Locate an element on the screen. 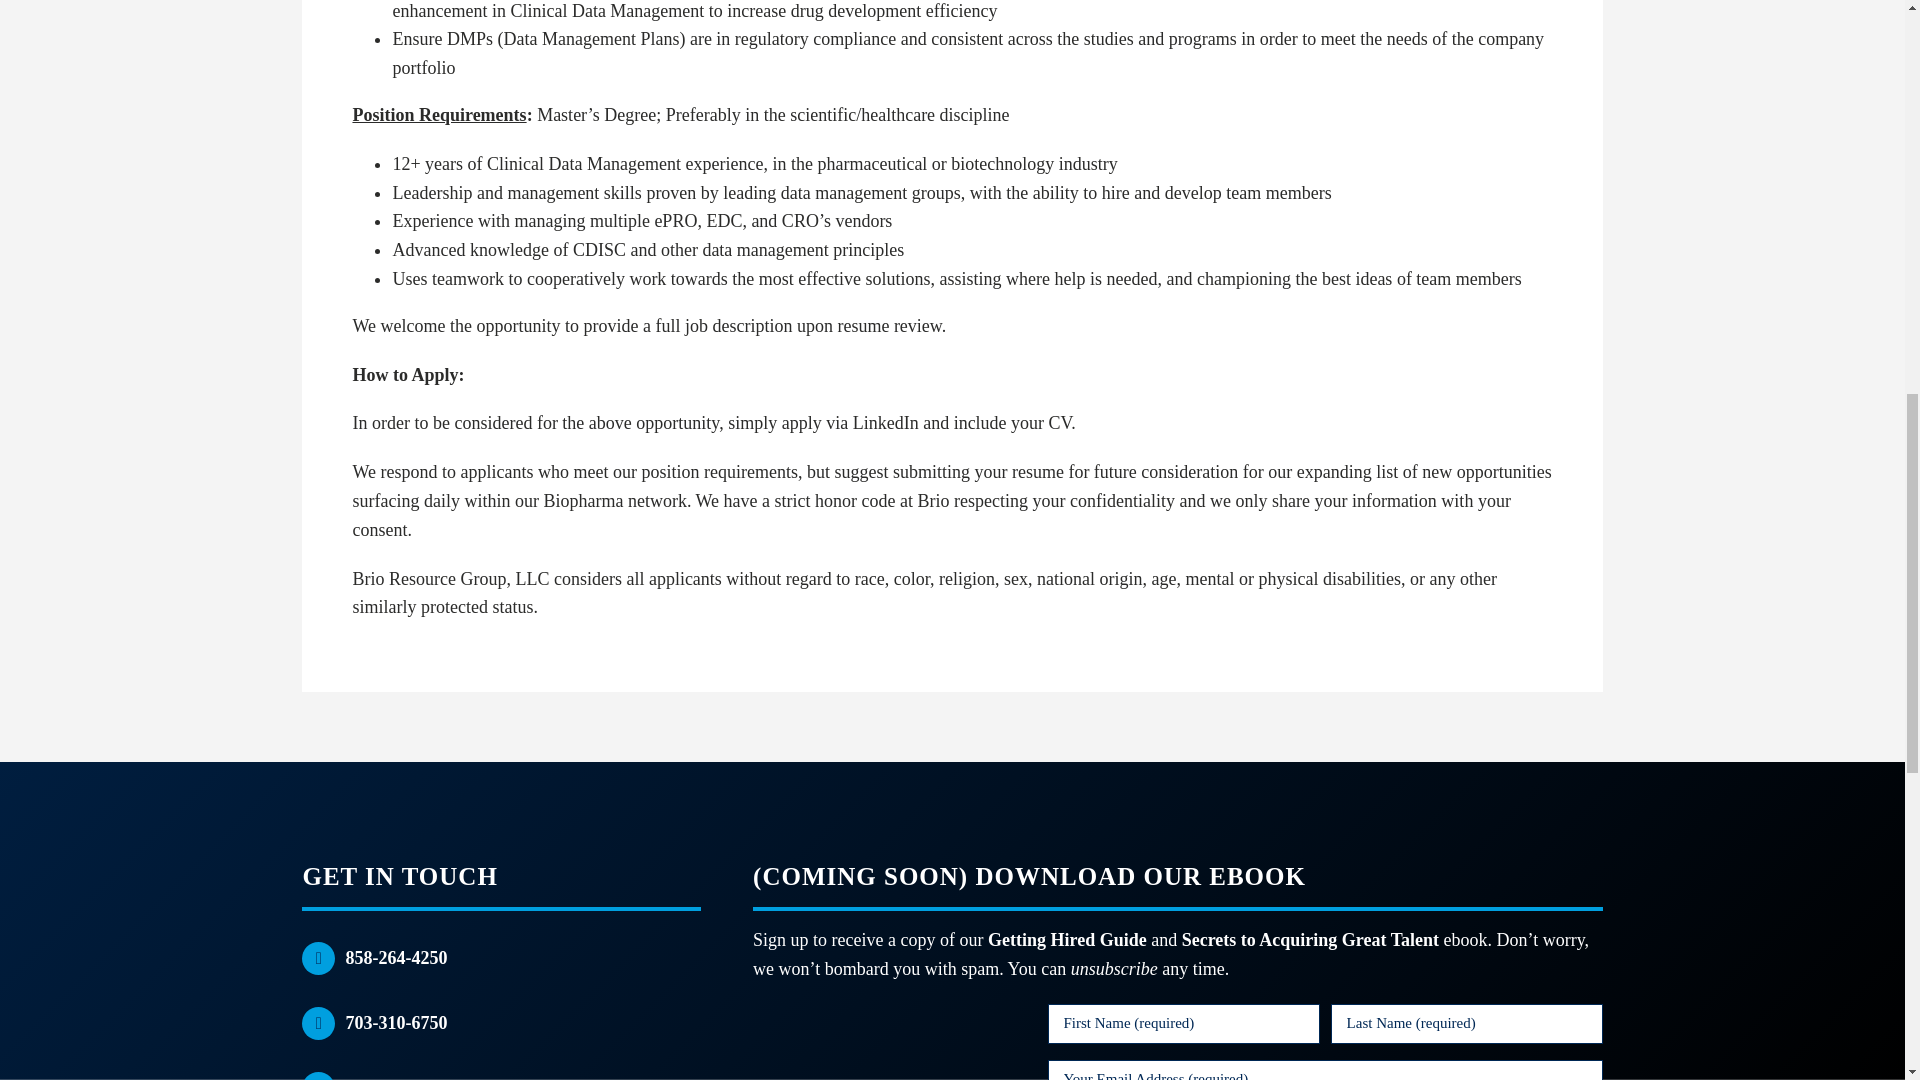 The width and height of the screenshot is (1920, 1080). 703-310-6750 is located at coordinates (396, 1022).